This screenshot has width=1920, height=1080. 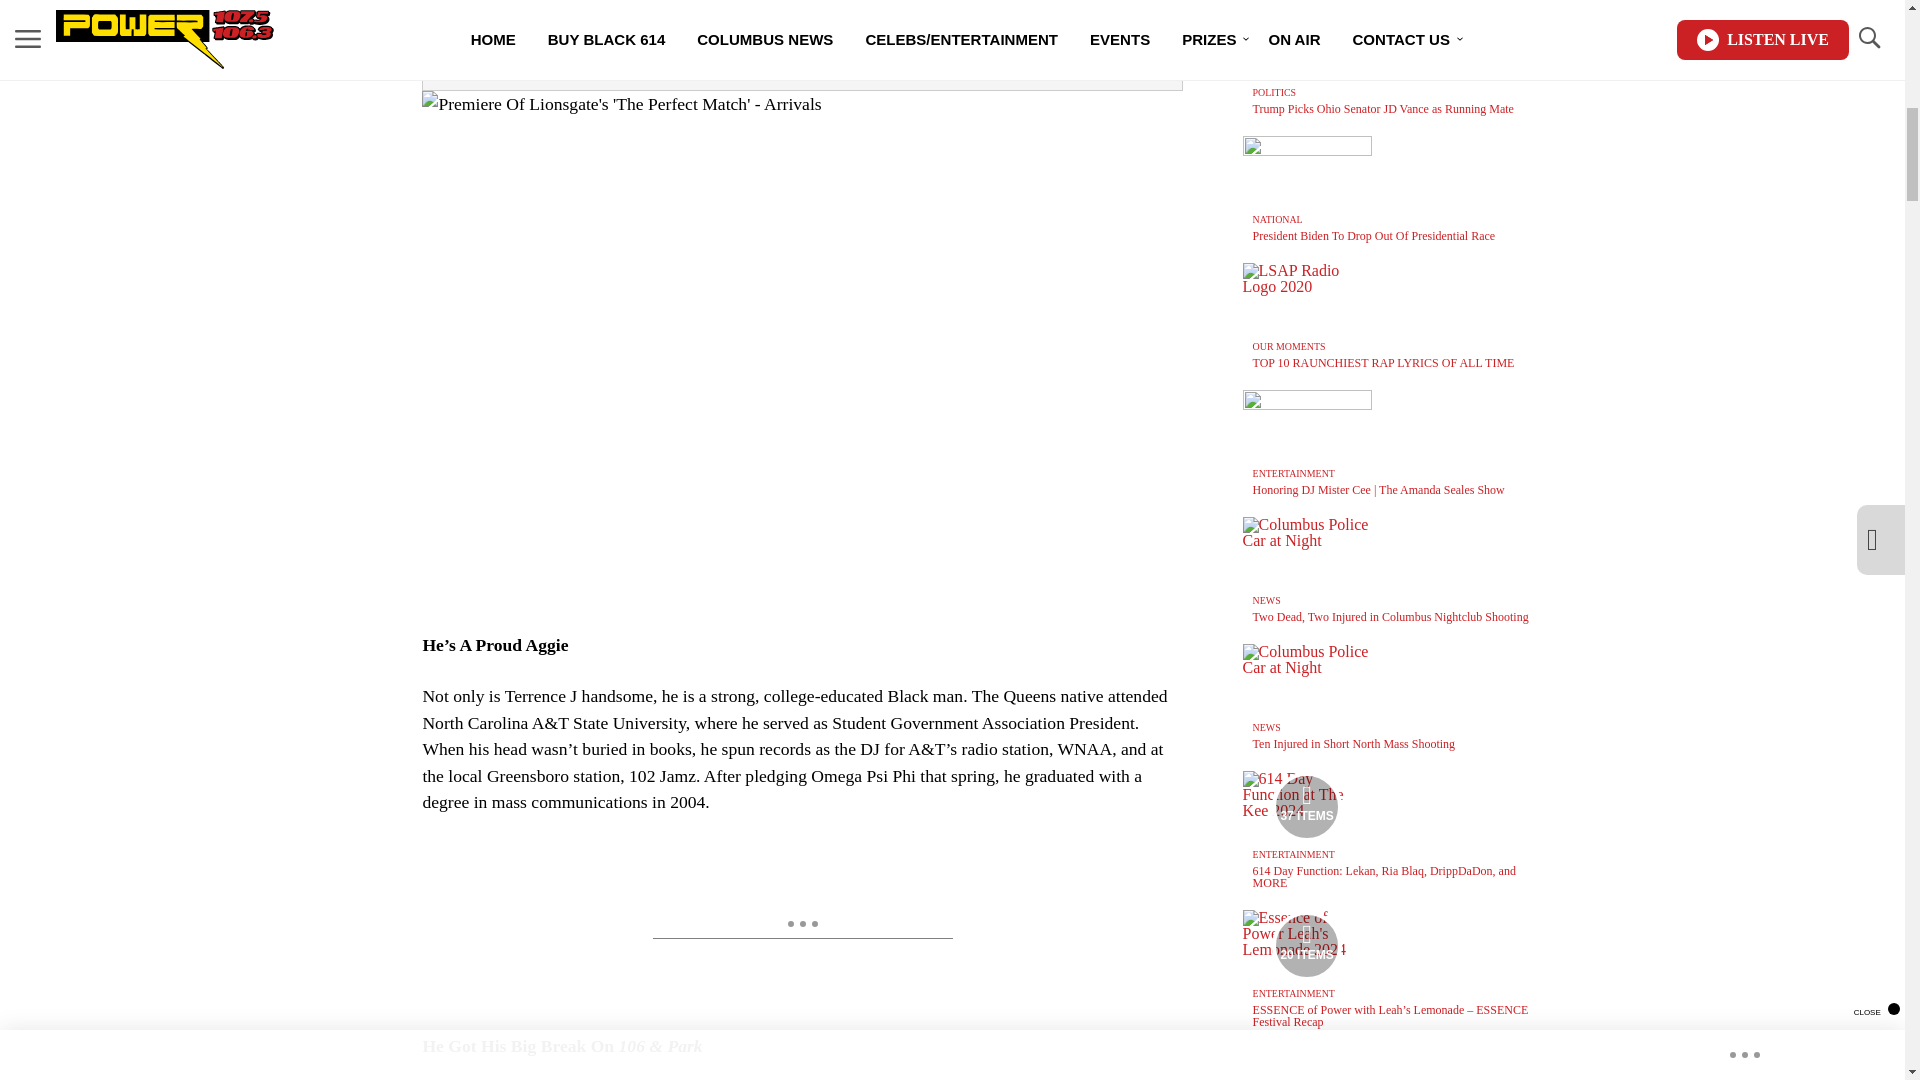 I want to click on POLITICS, so click(x=1274, y=92).